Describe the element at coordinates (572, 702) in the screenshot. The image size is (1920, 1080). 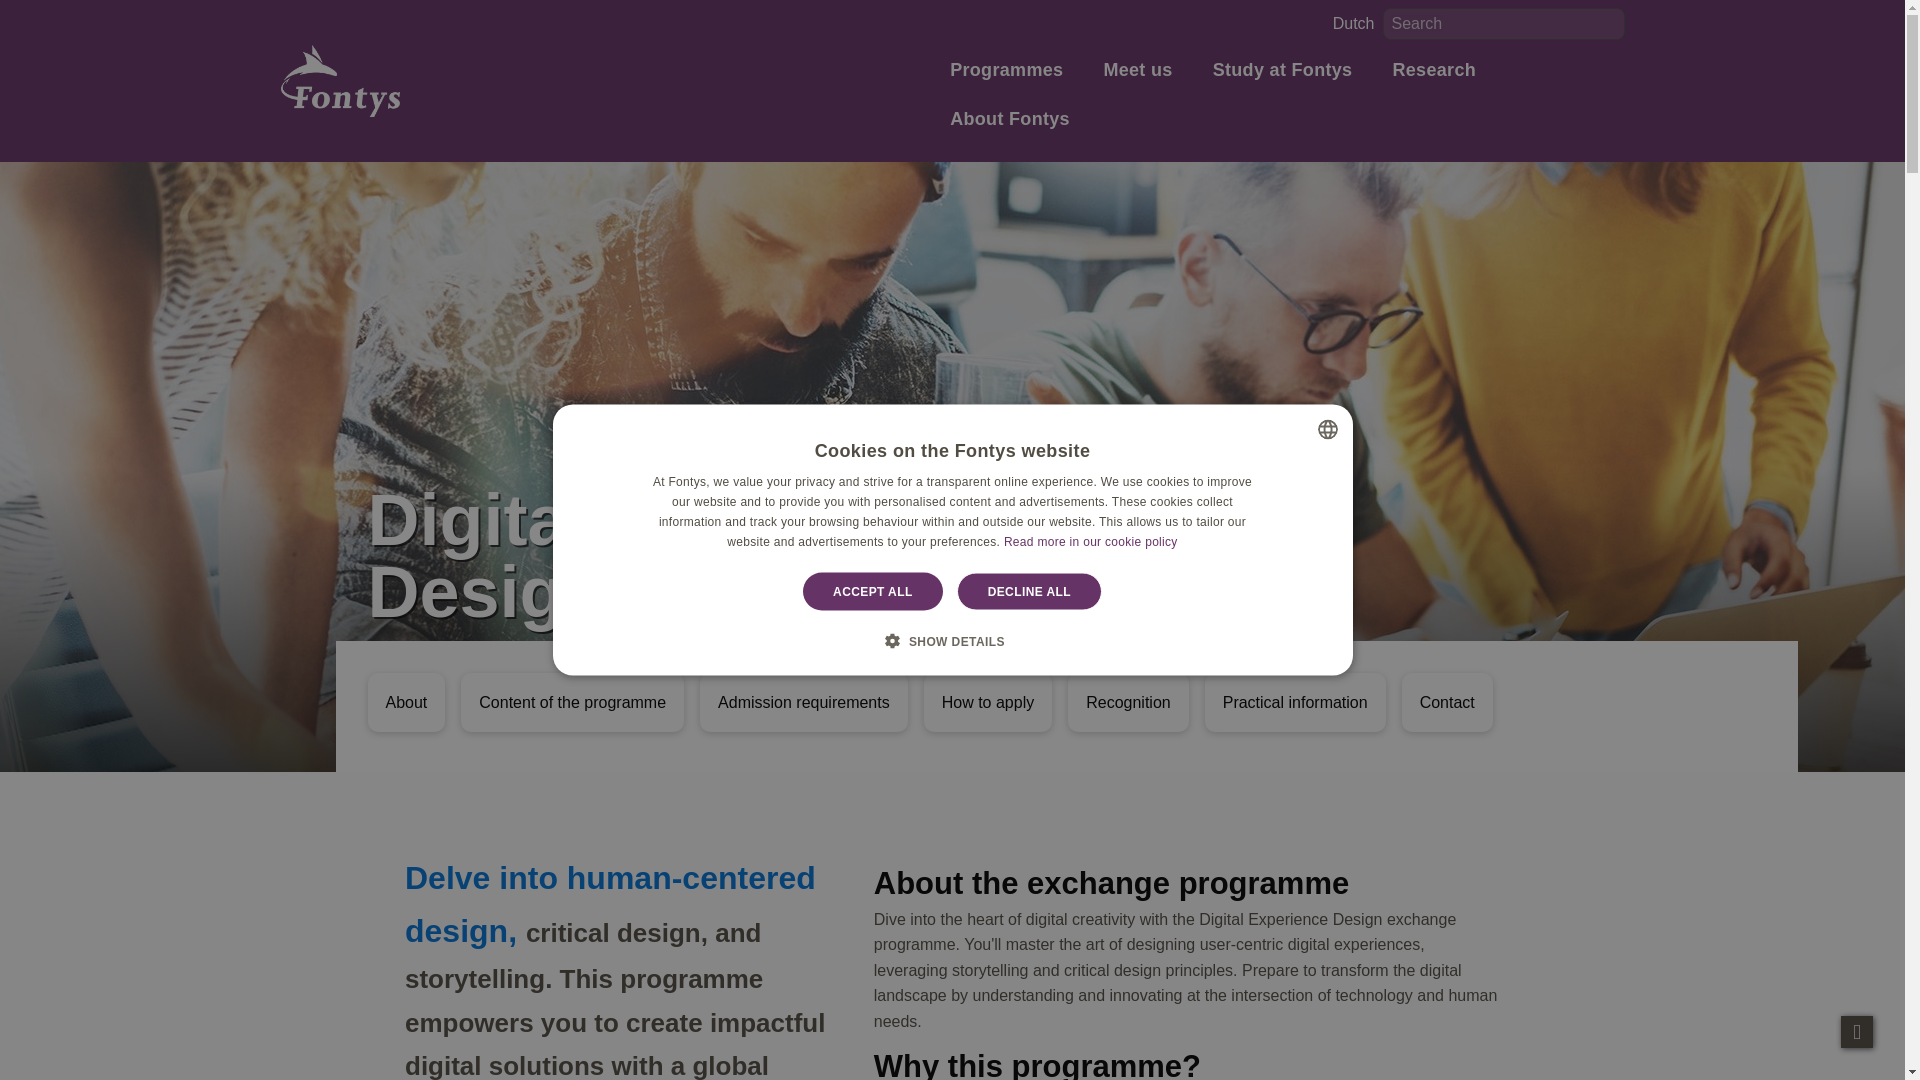
I see `Content of the programme` at that location.